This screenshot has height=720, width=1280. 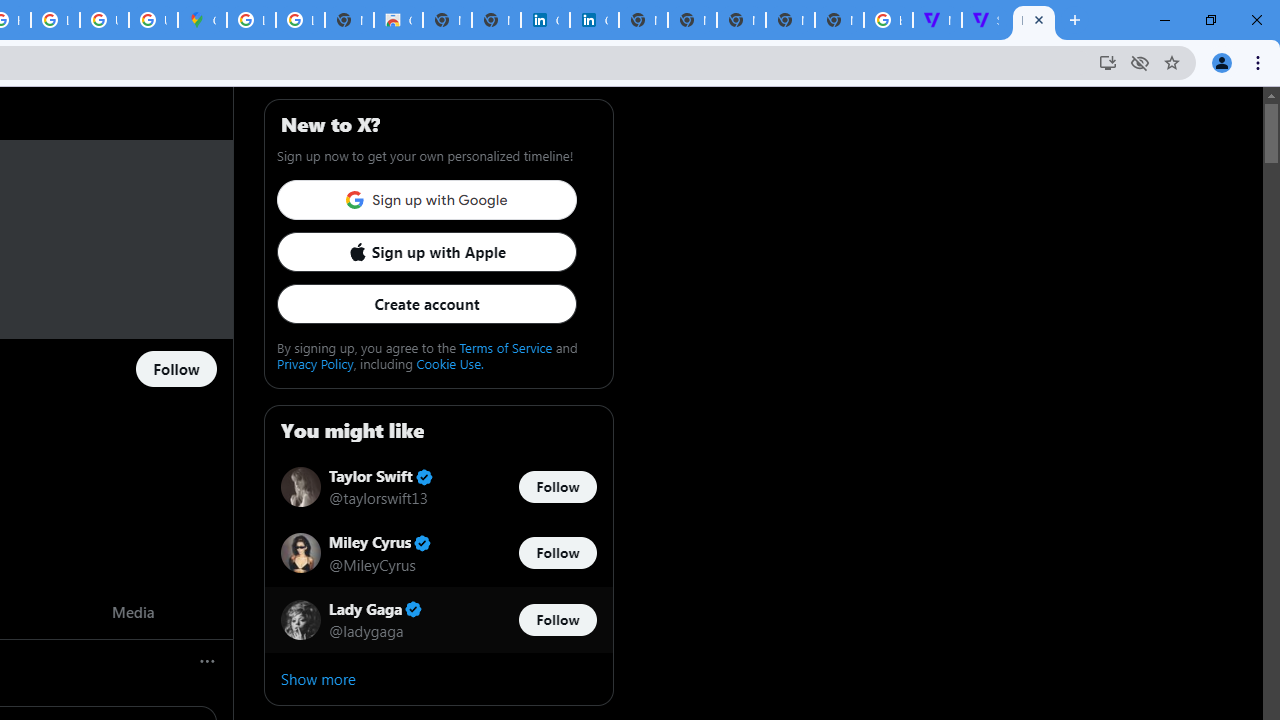 What do you see at coordinates (1260, 62) in the screenshot?
I see `Chrome` at bounding box center [1260, 62].